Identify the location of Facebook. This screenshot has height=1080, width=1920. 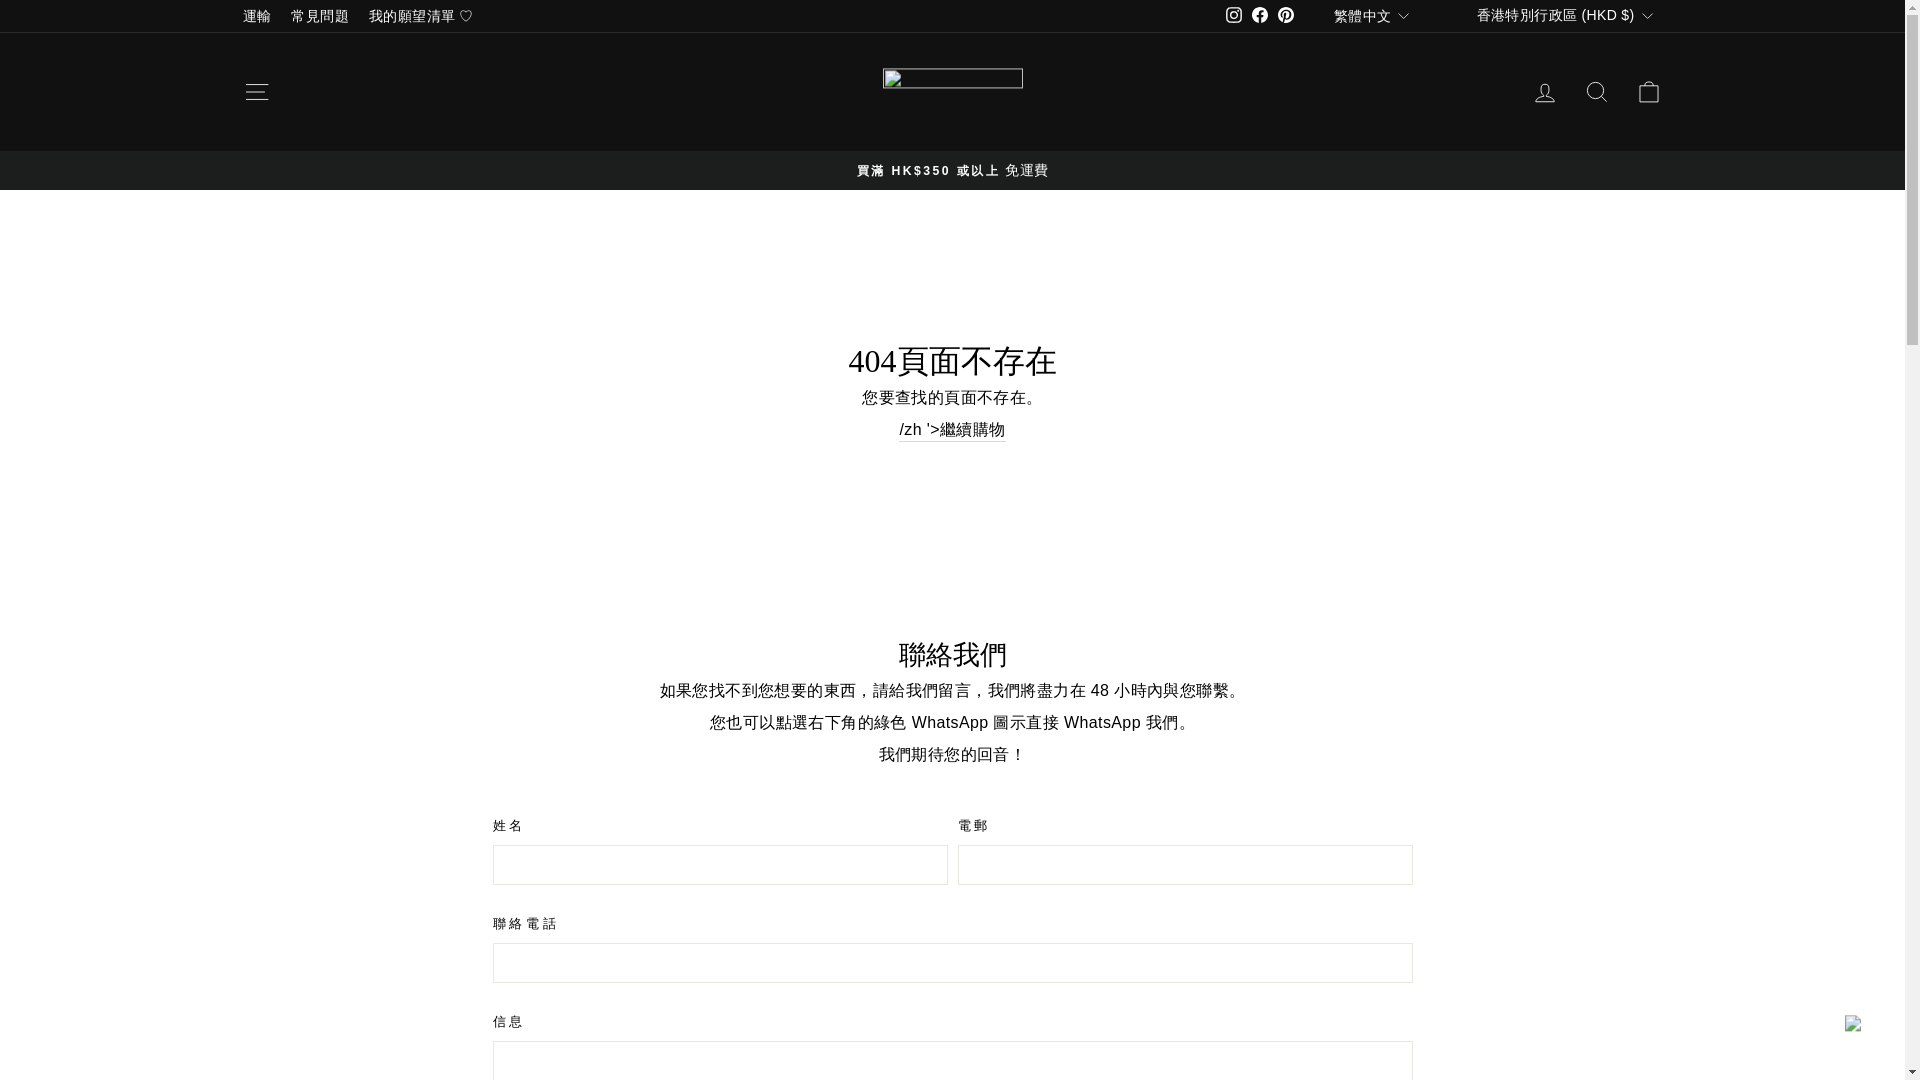
(1234, 14).